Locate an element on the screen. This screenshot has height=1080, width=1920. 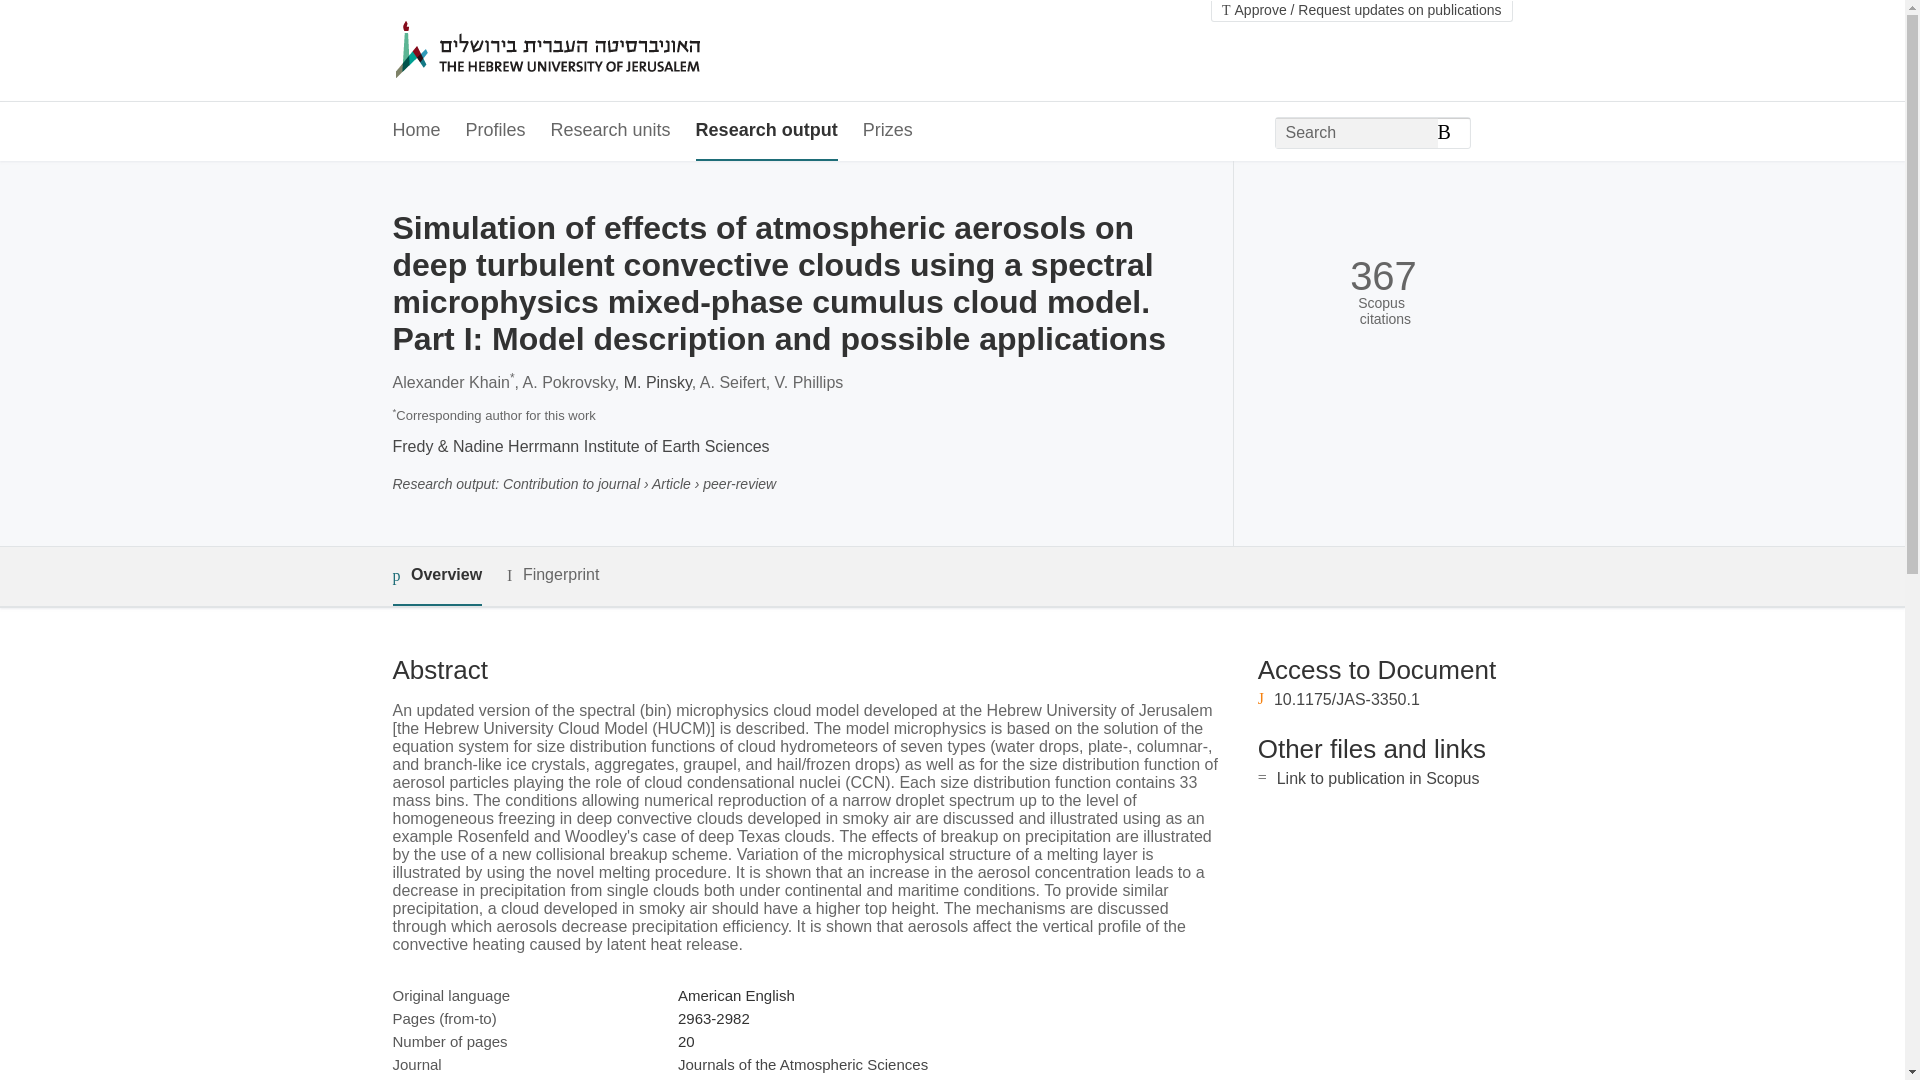
Link to publication in Scopus is located at coordinates (1378, 778).